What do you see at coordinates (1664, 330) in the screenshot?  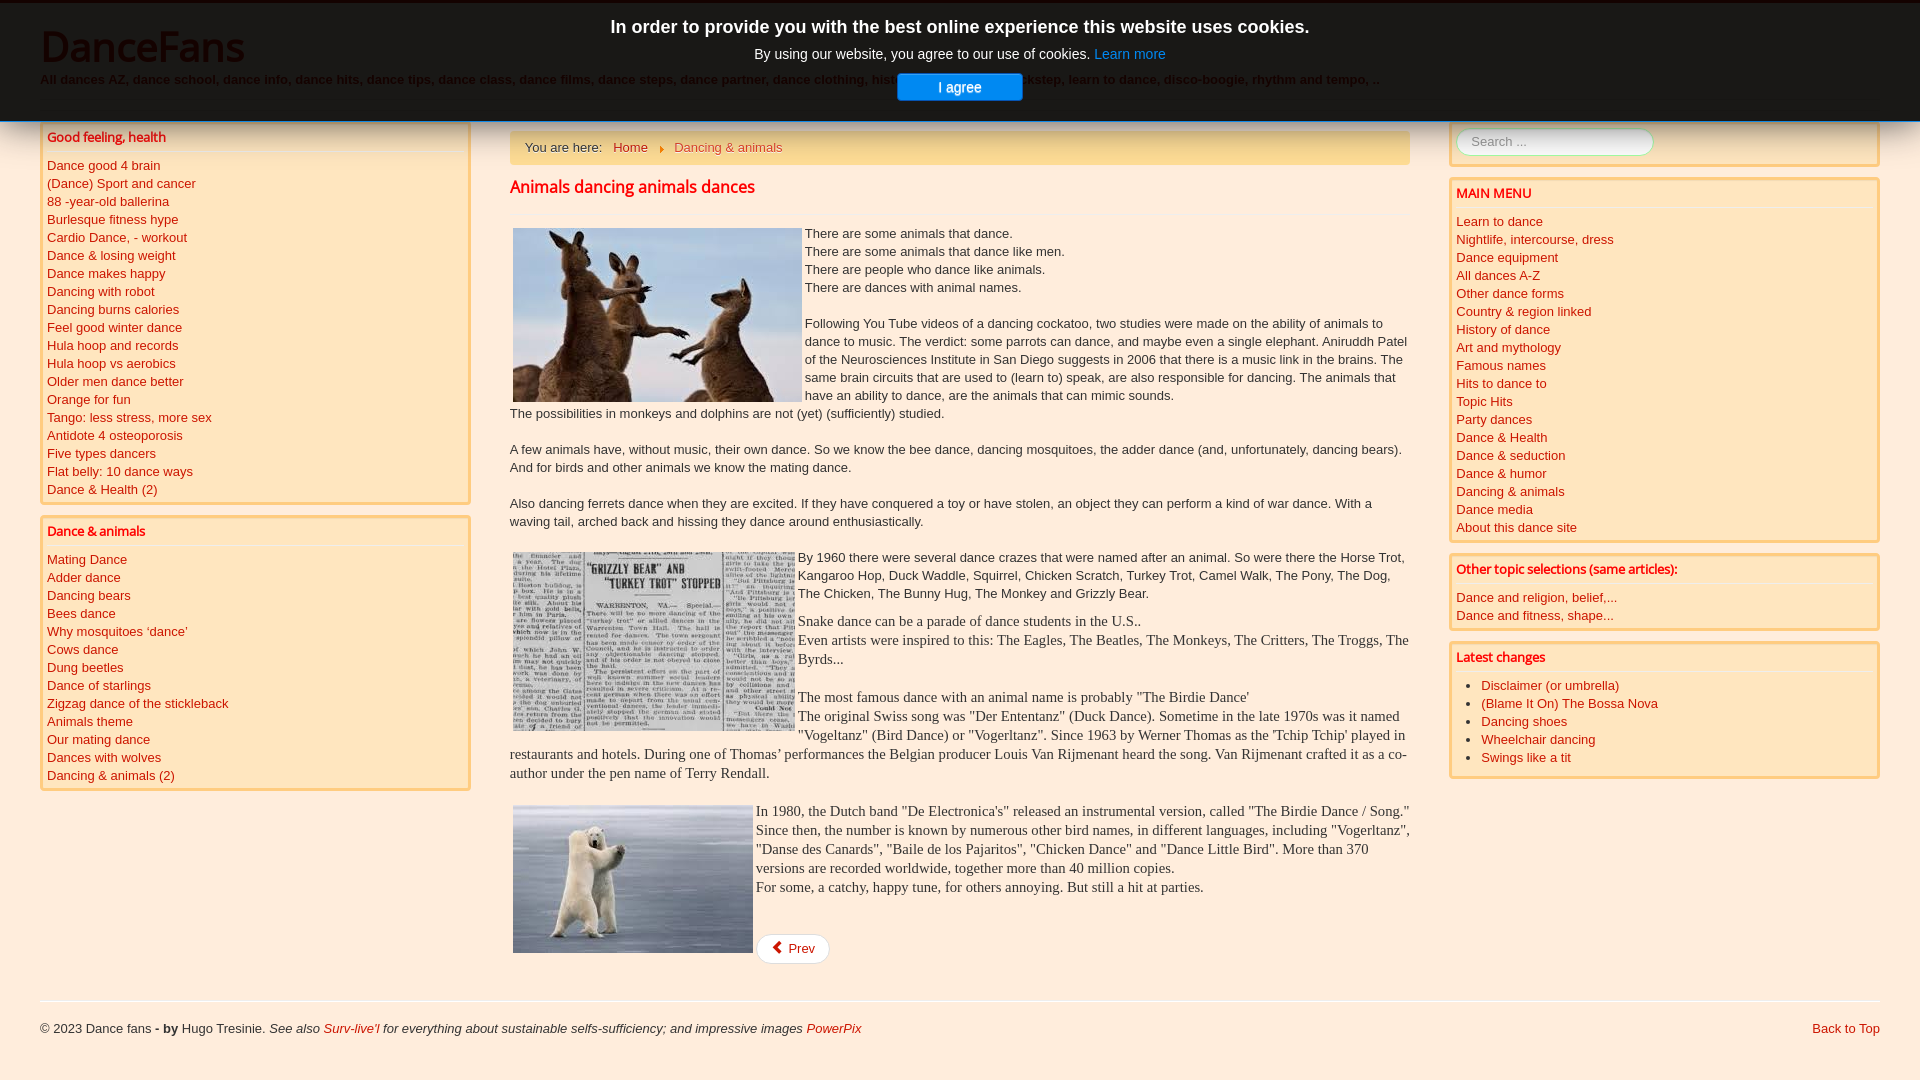 I see `History of dance` at bounding box center [1664, 330].